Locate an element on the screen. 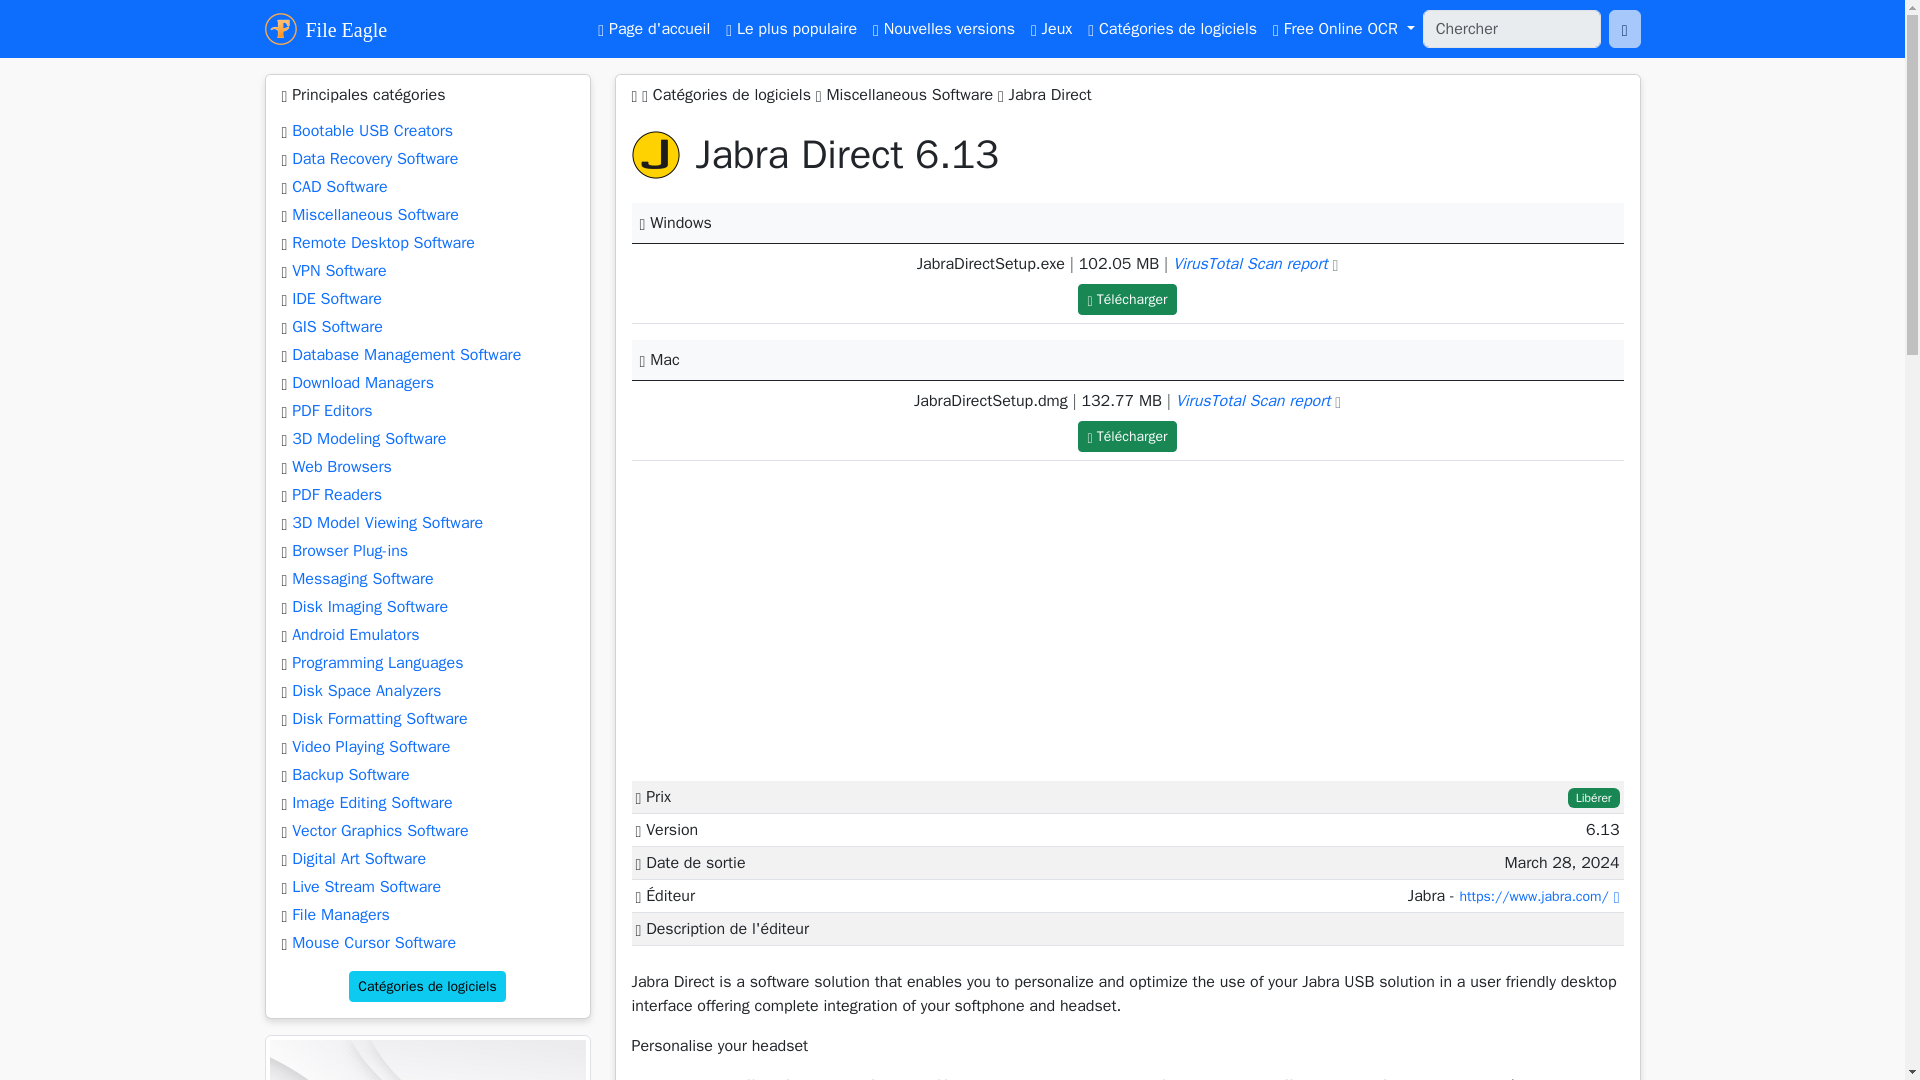  Browser Plug-ins is located at coordinates (349, 550).